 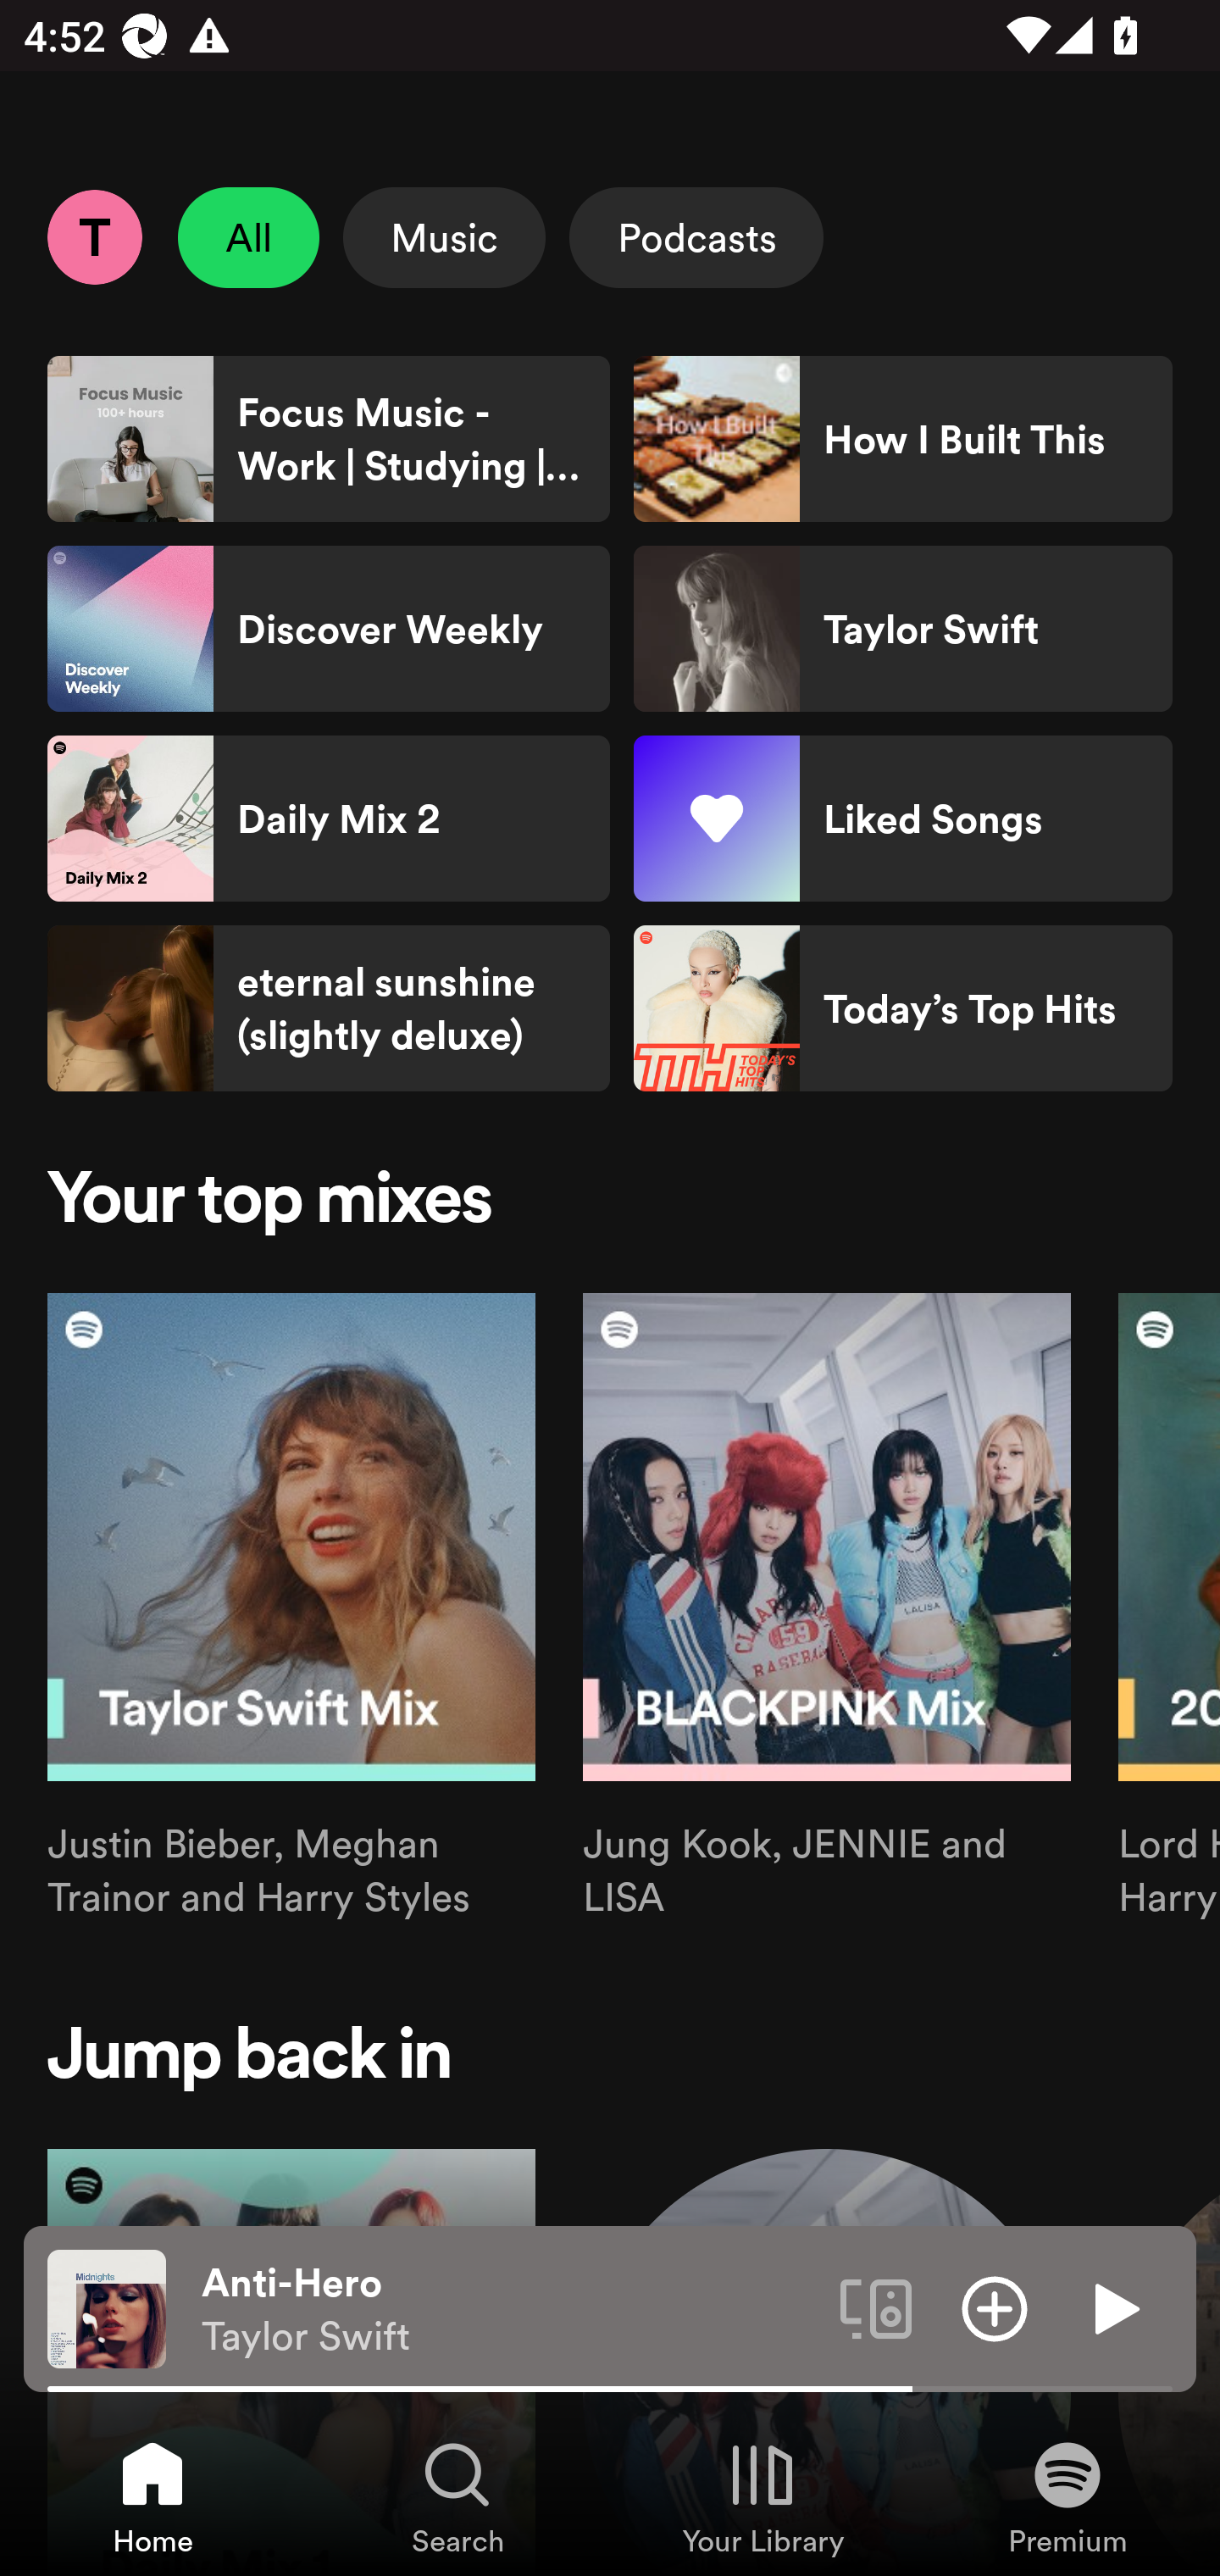 What do you see at coordinates (457, 2496) in the screenshot?
I see `Search, Tab 2 of 4 Search Search` at bounding box center [457, 2496].